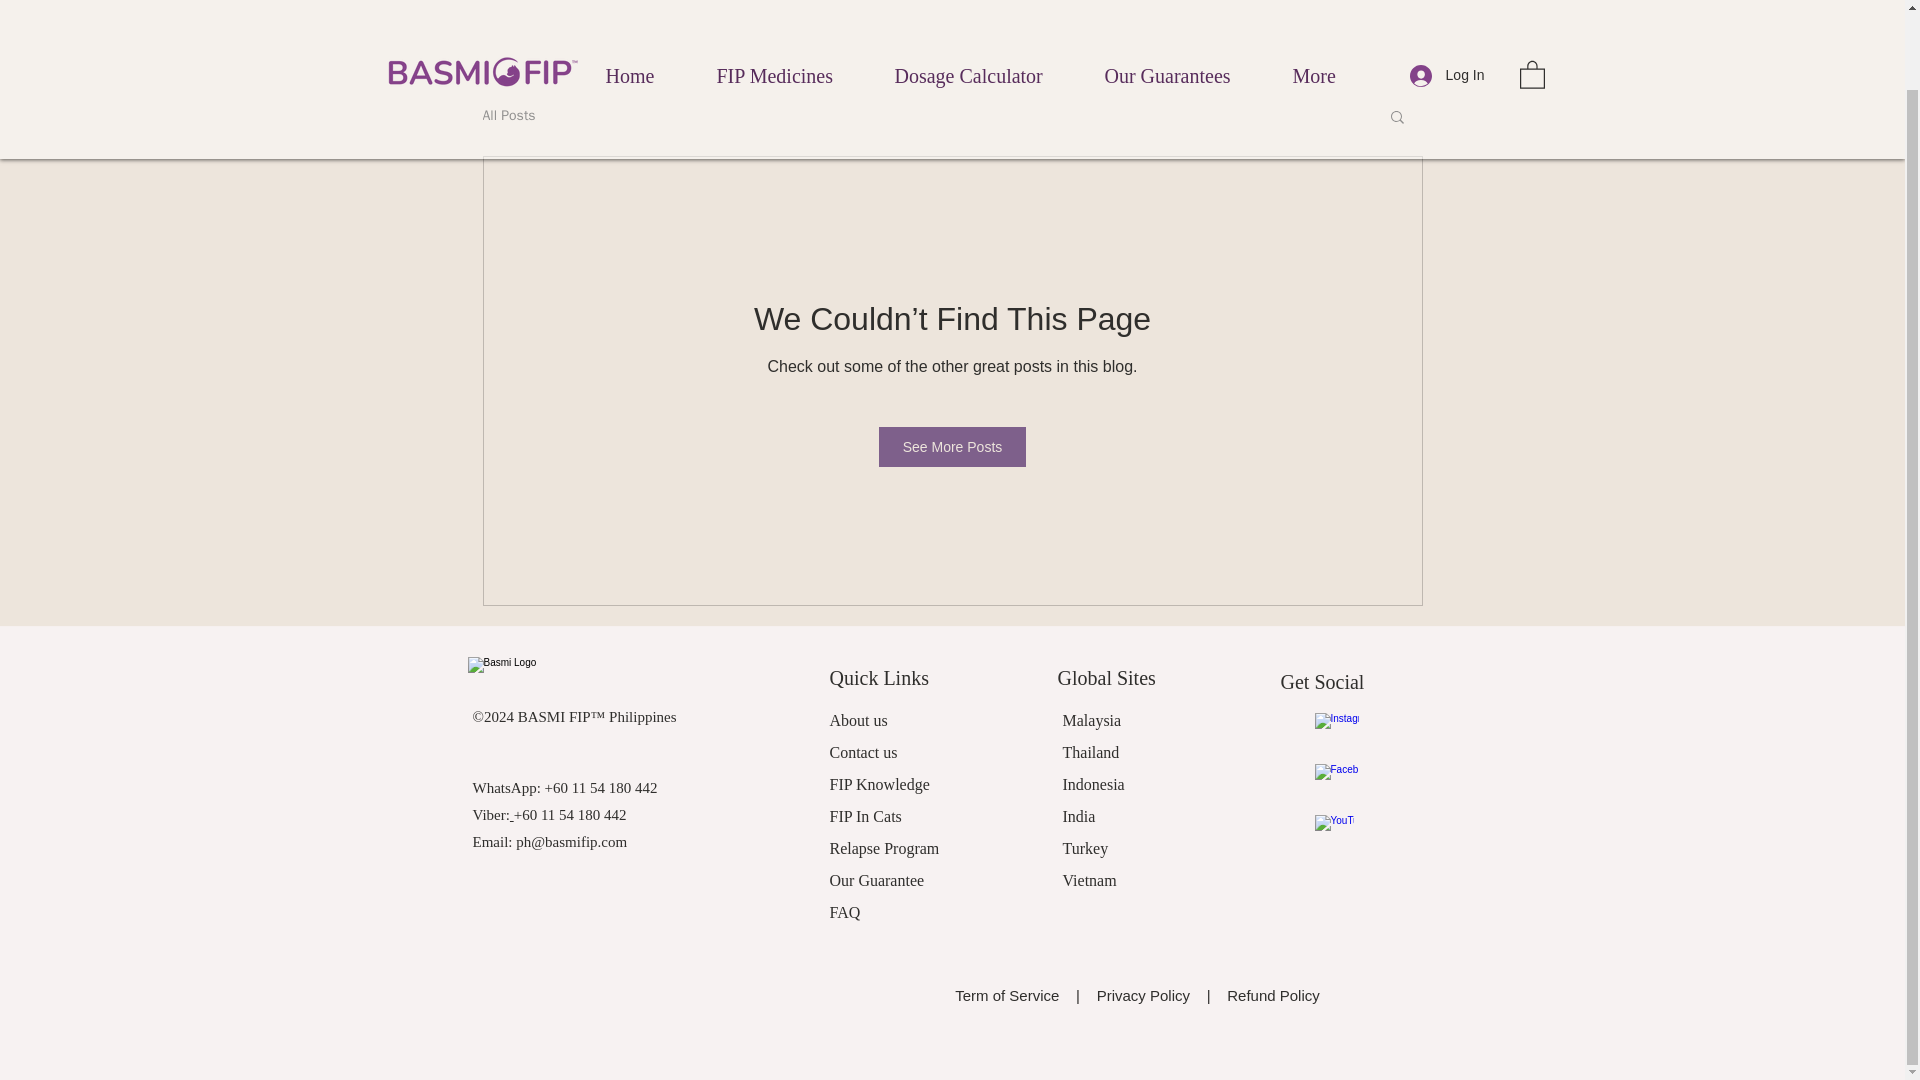 The height and width of the screenshot is (1080, 1920). Describe the element at coordinates (1447, 5) in the screenshot. I see `Log In` at that location.